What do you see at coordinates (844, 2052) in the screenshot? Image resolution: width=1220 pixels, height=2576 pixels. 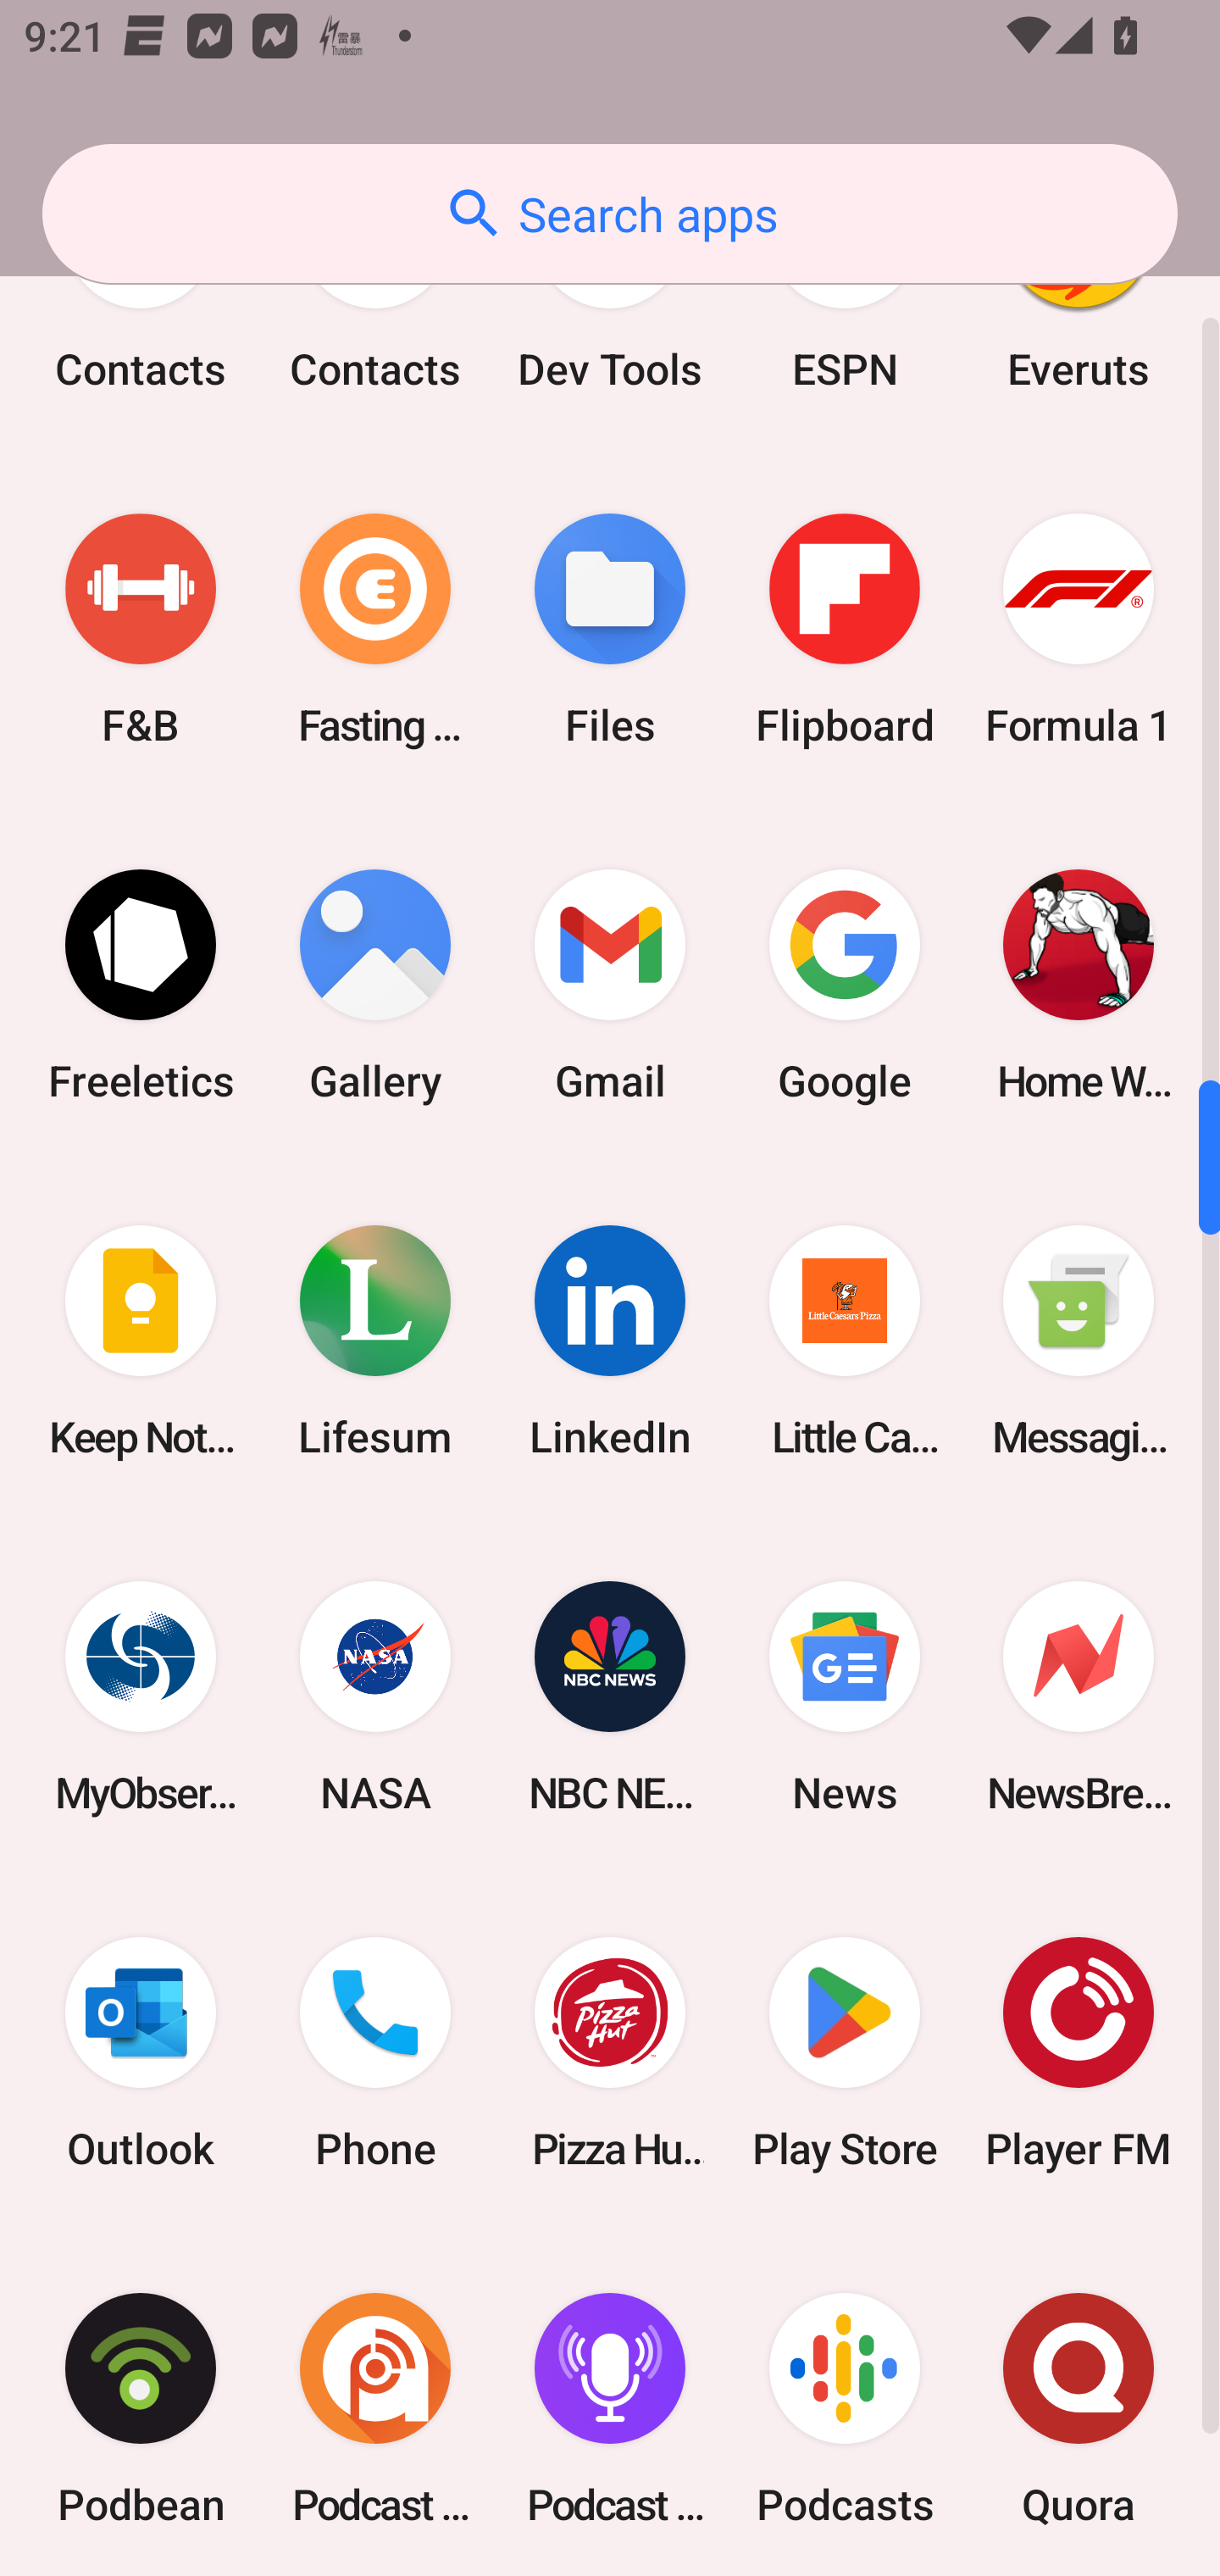 I see `Play Store` at bounding box center [844, 2052].